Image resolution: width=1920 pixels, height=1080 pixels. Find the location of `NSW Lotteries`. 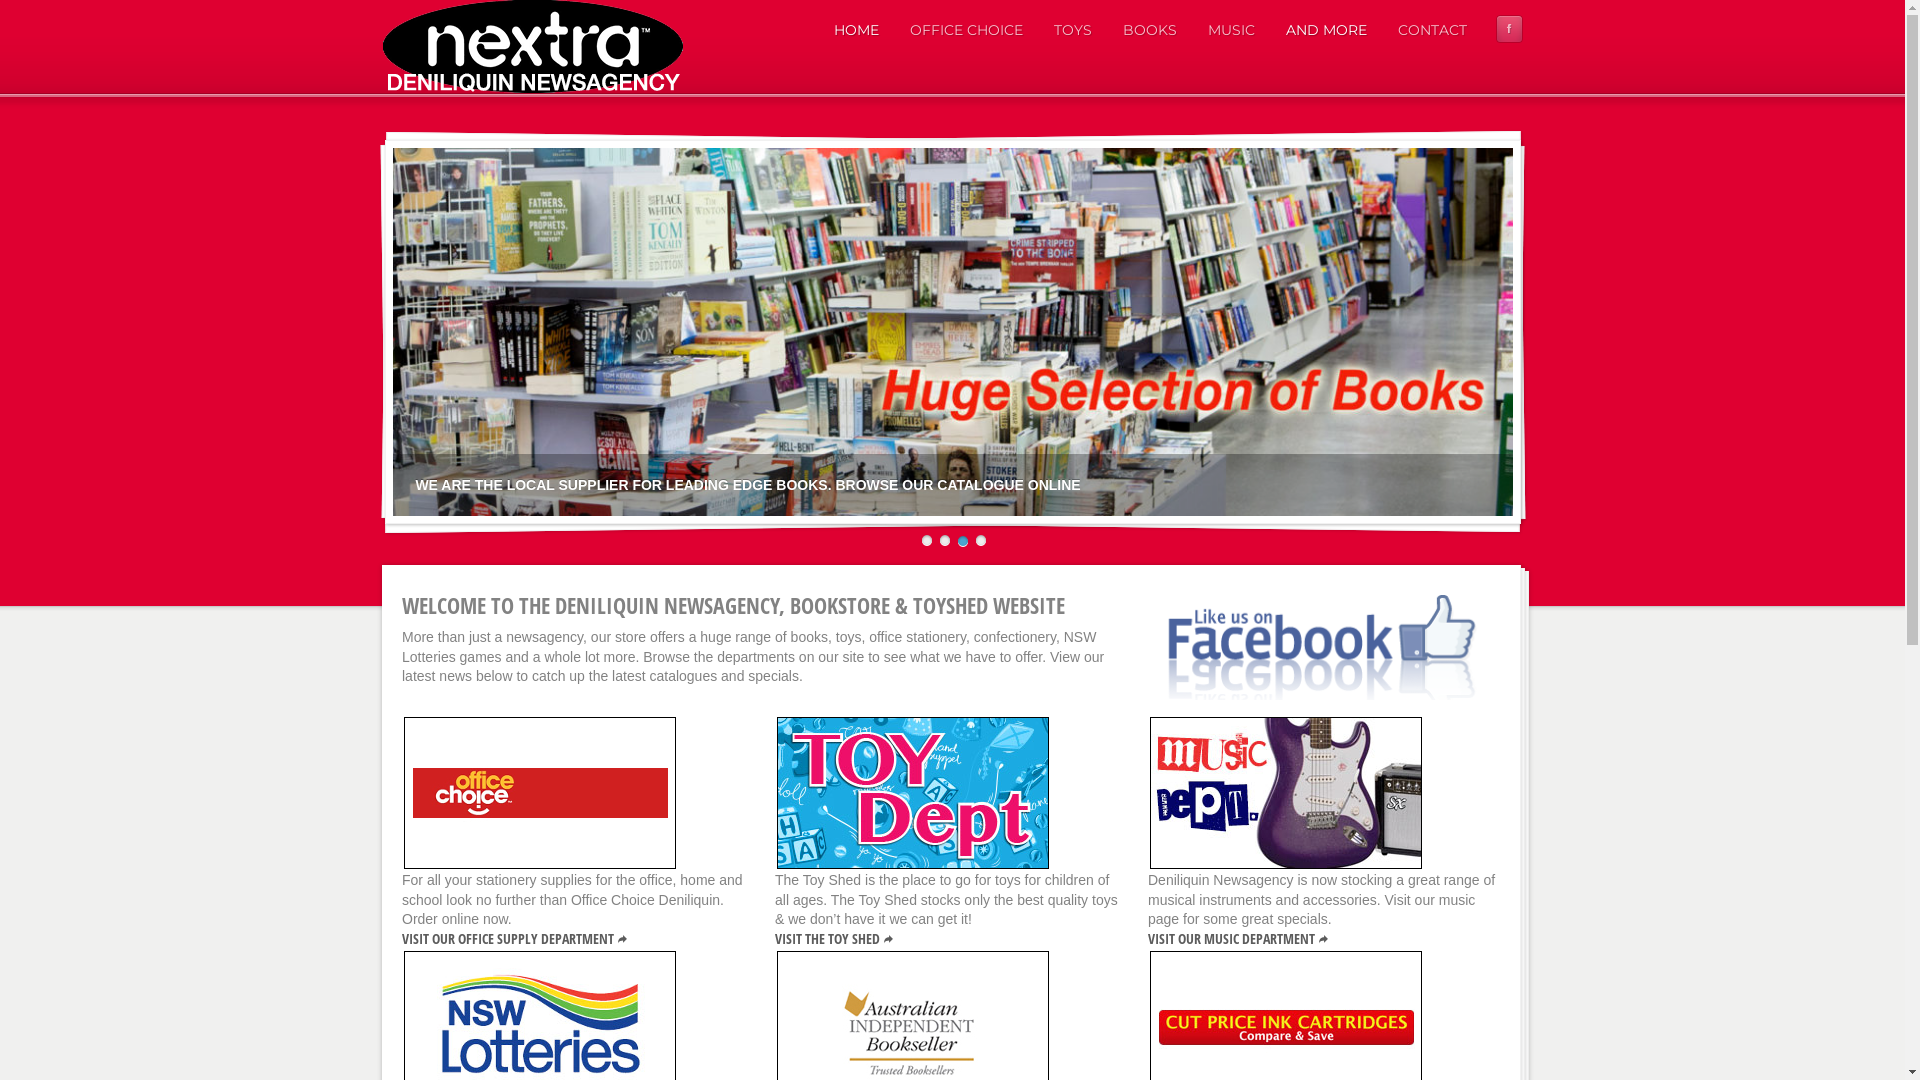

NSW Lotteries is located at coordinates (540, 1026).